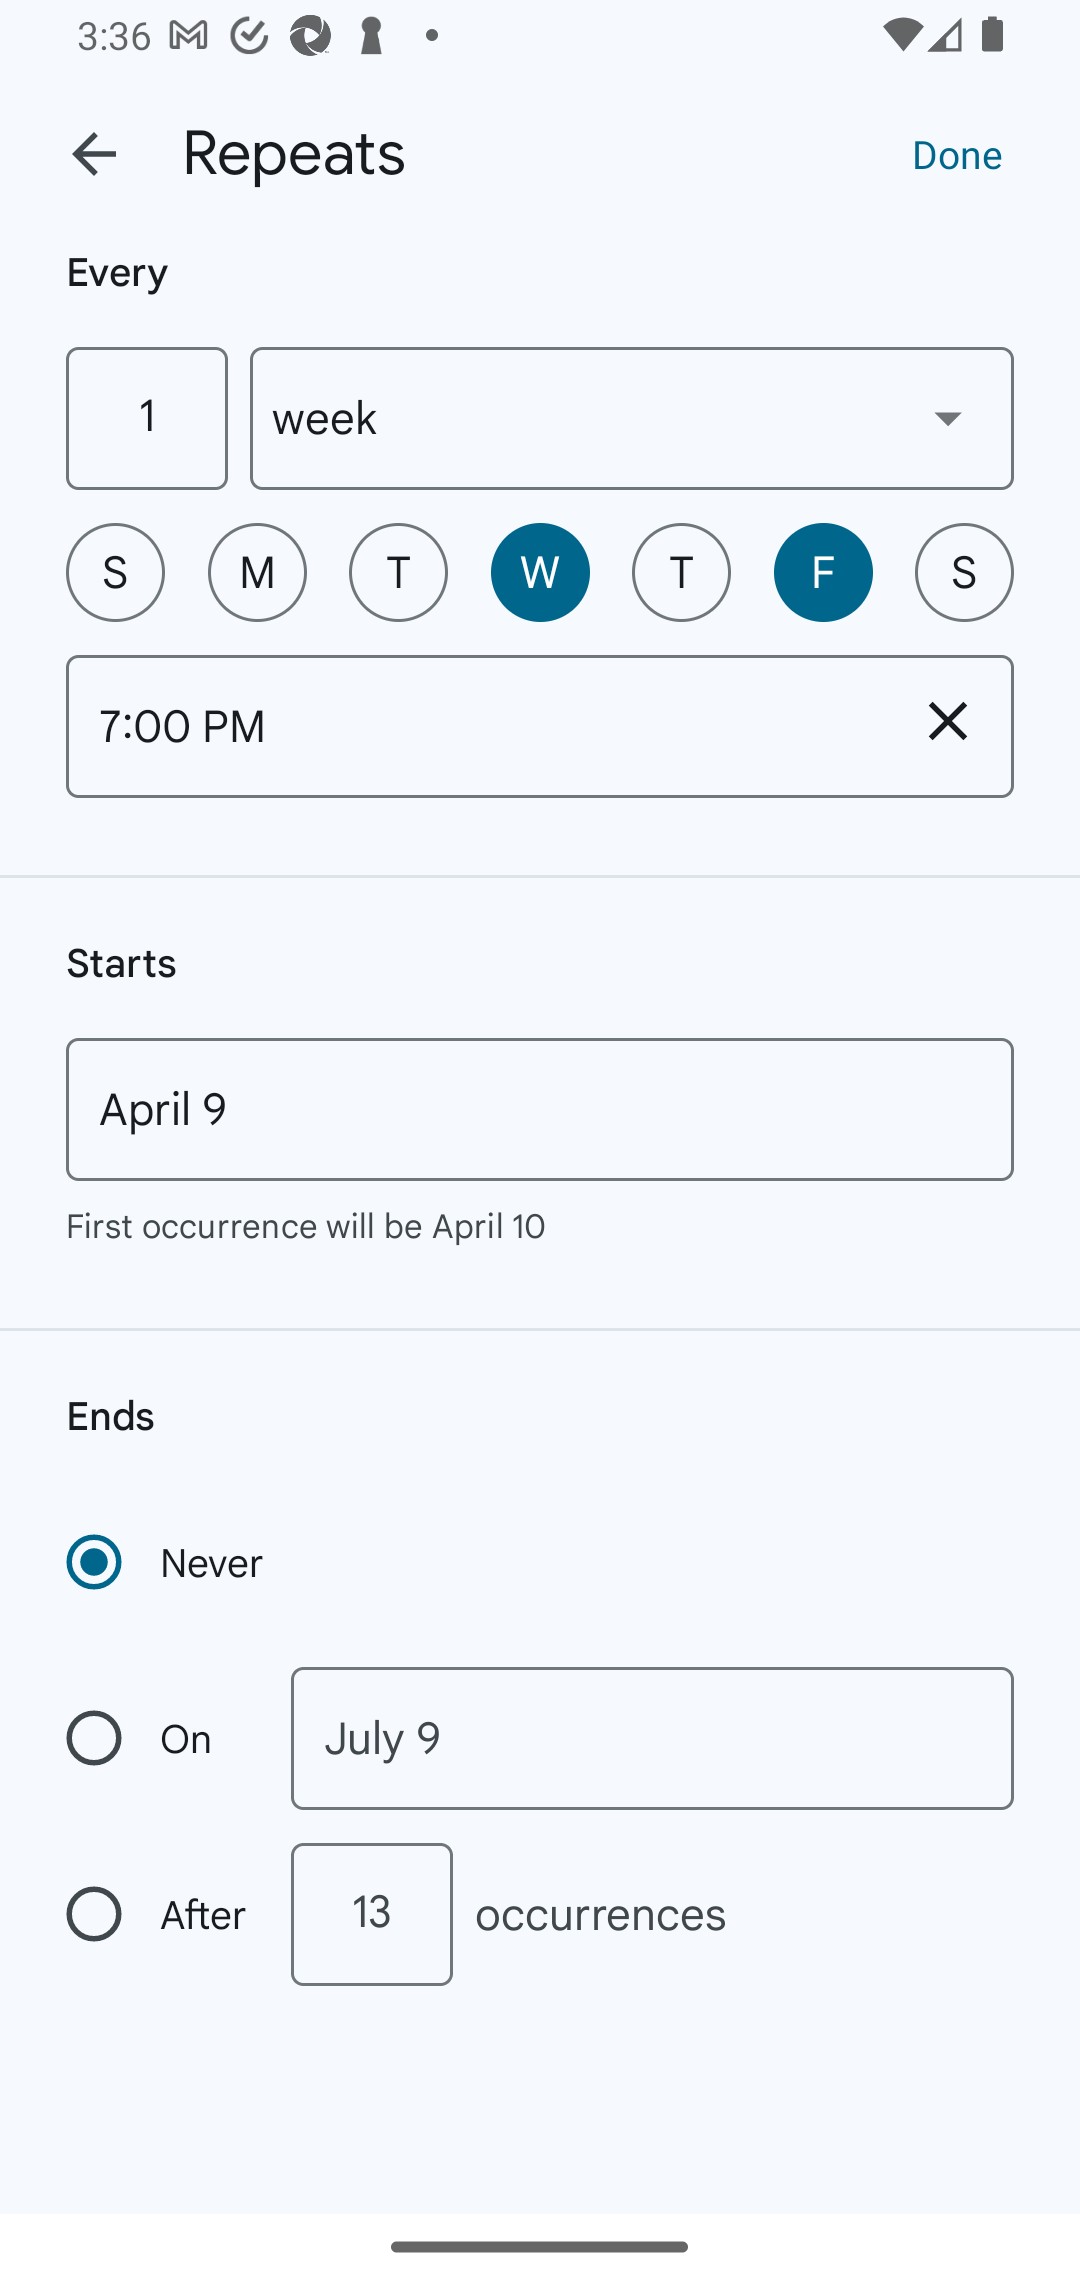  I want to click on week, so click(632, 418).